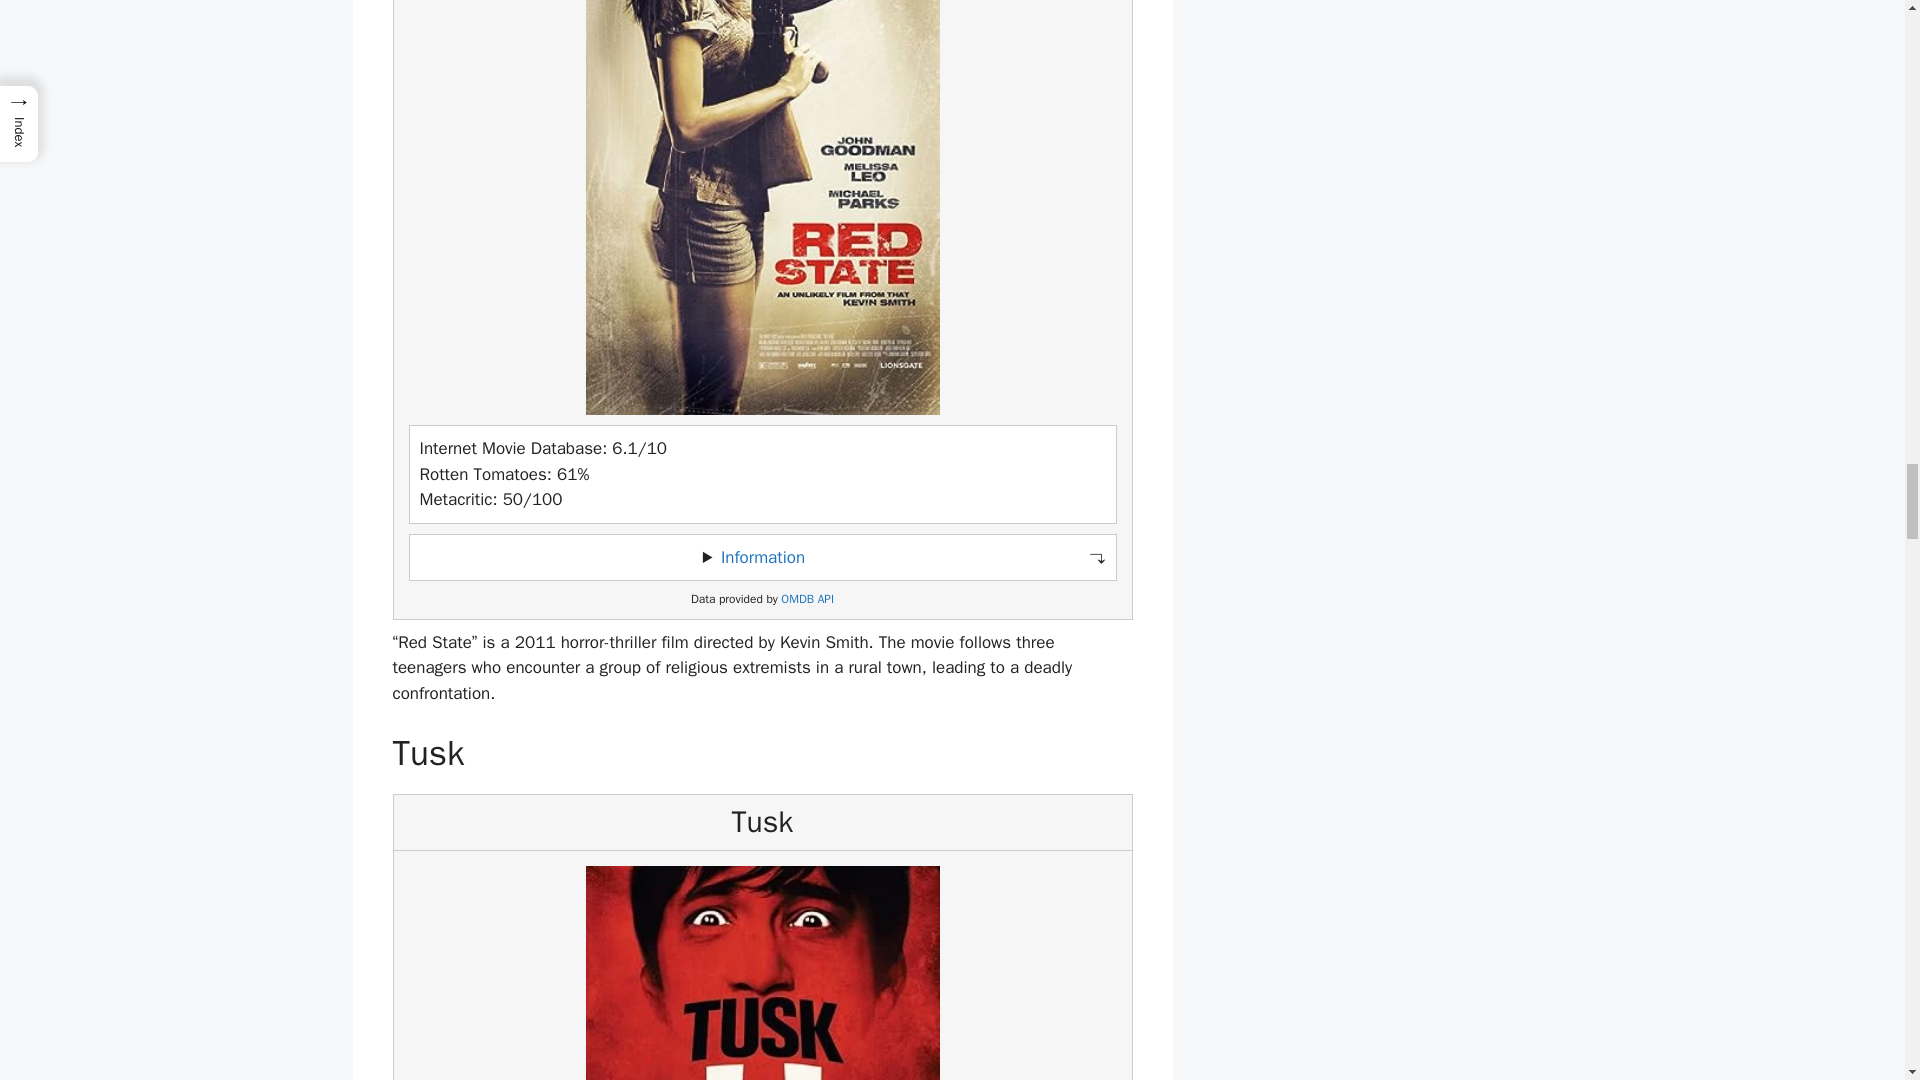 This screenshot has width=1920, height=1080. What do you see at coordinates (762, 557) in the screenshot?
I see `Information` at bounding box center [762, 557].